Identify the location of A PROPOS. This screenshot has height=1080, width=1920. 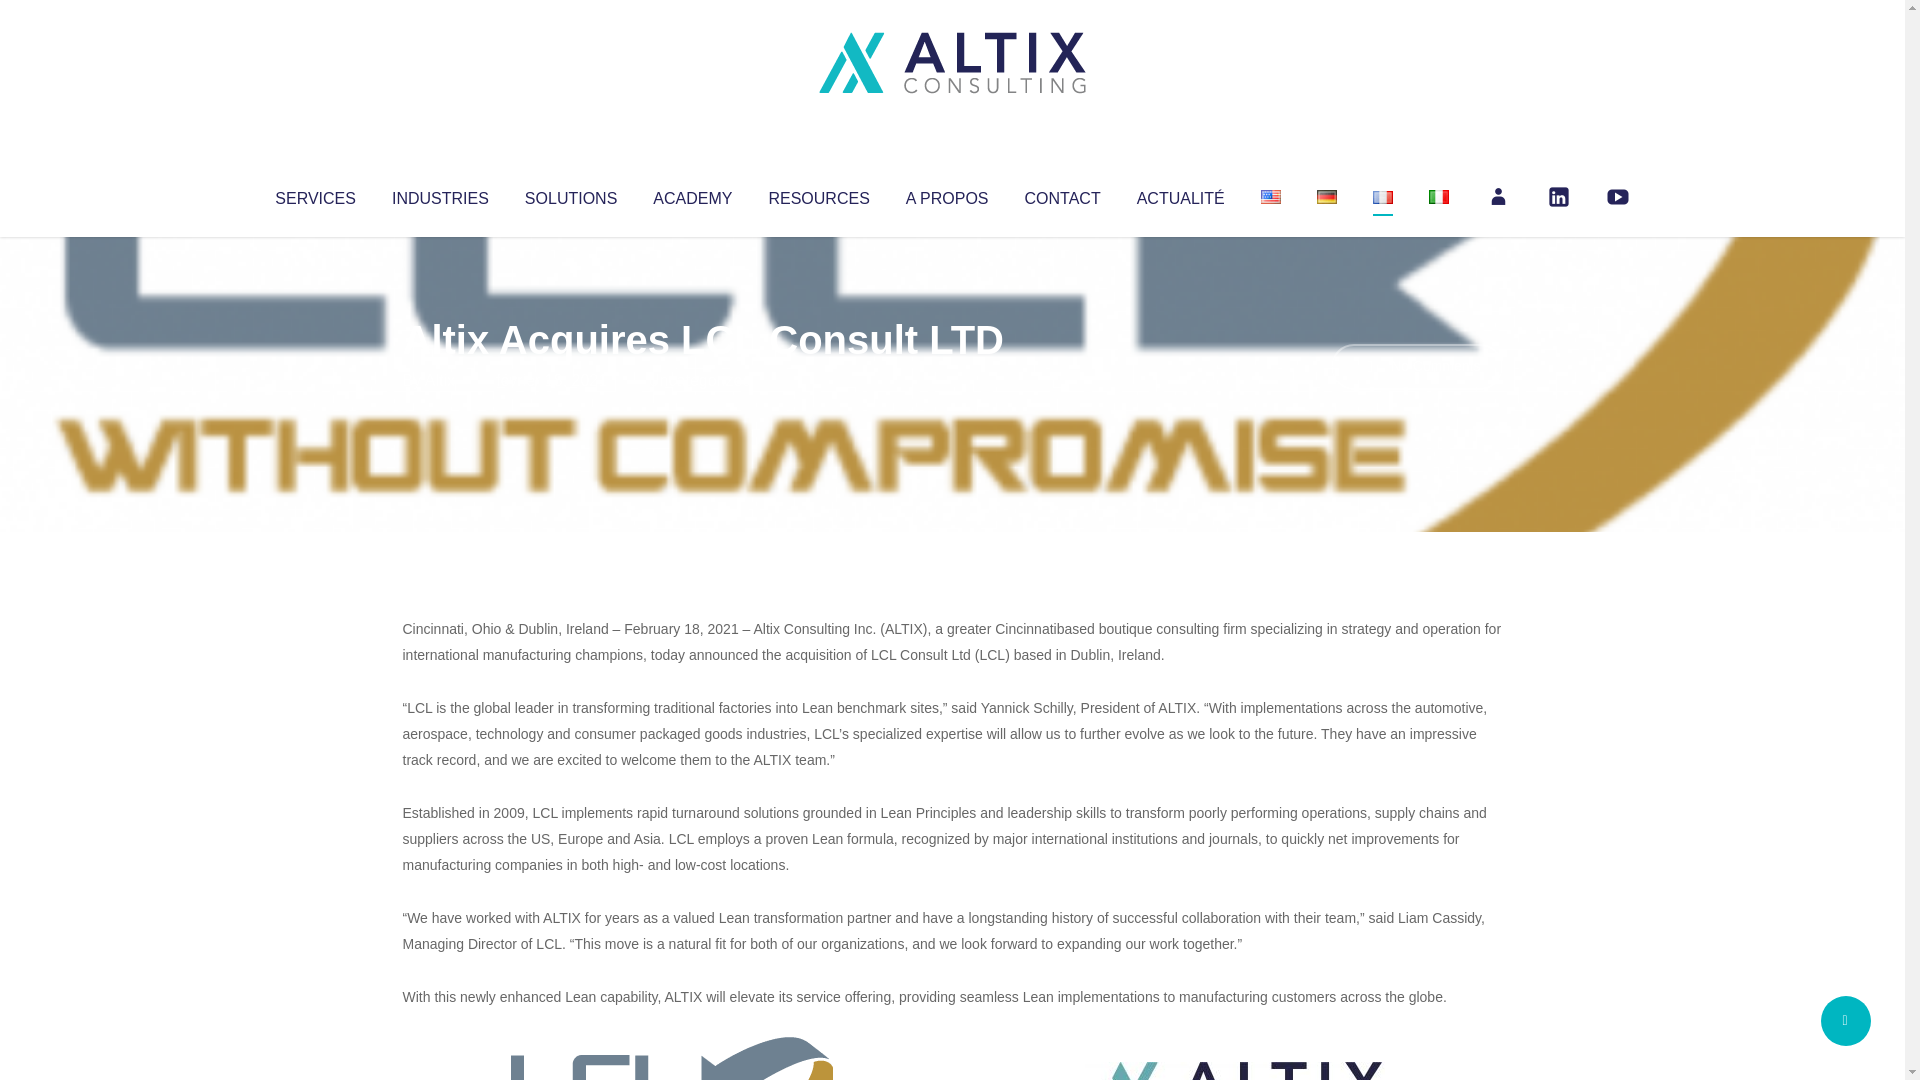
(947, 194).